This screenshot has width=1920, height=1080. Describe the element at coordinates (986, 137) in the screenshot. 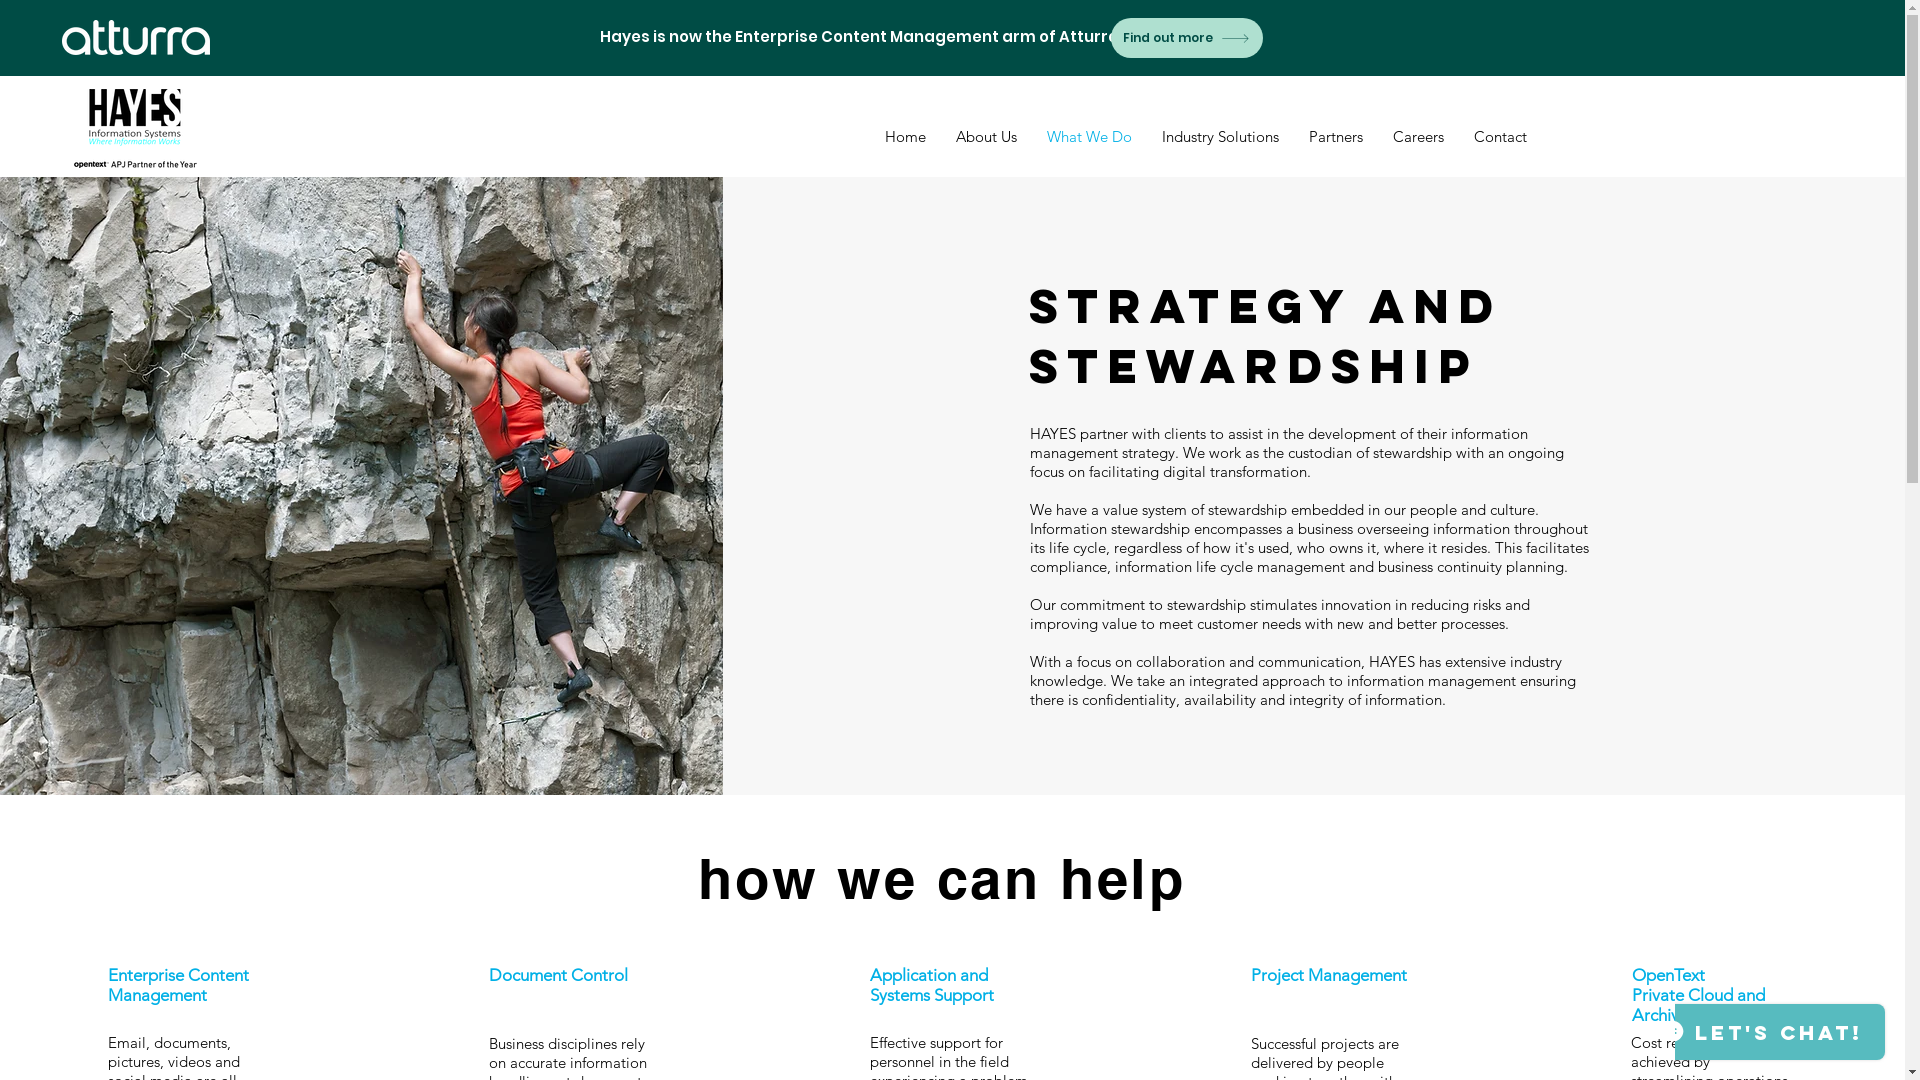

I see `About Us` at that location.